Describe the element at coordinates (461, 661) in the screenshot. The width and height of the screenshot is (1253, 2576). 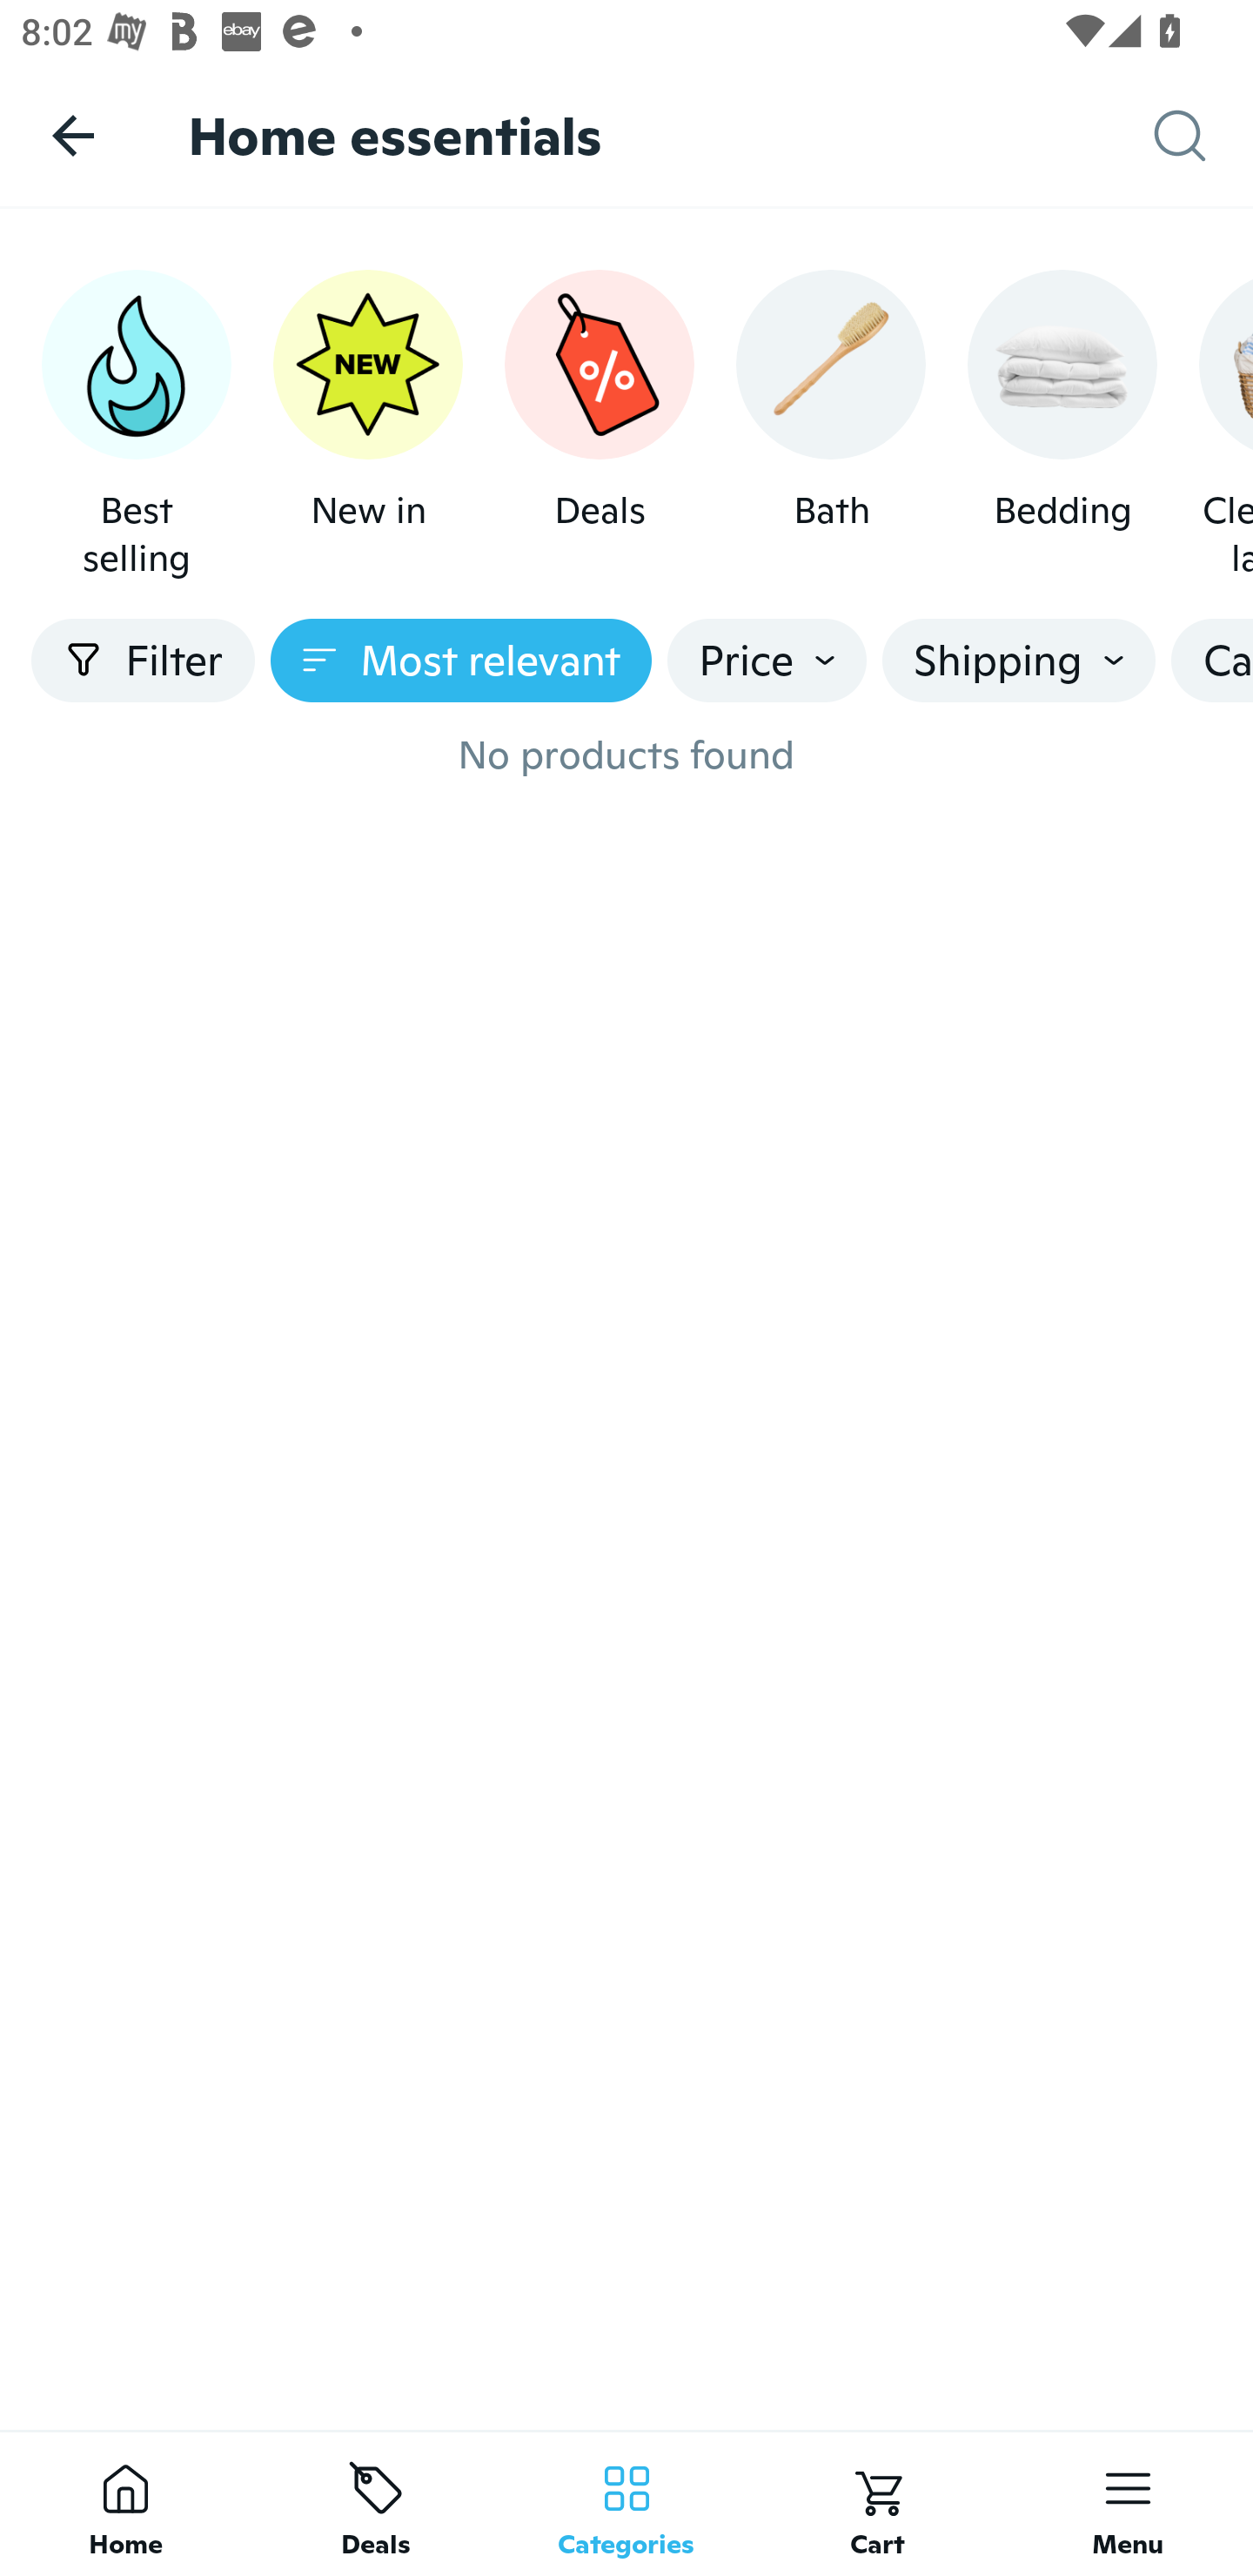
I see `Most relevant` at that location.